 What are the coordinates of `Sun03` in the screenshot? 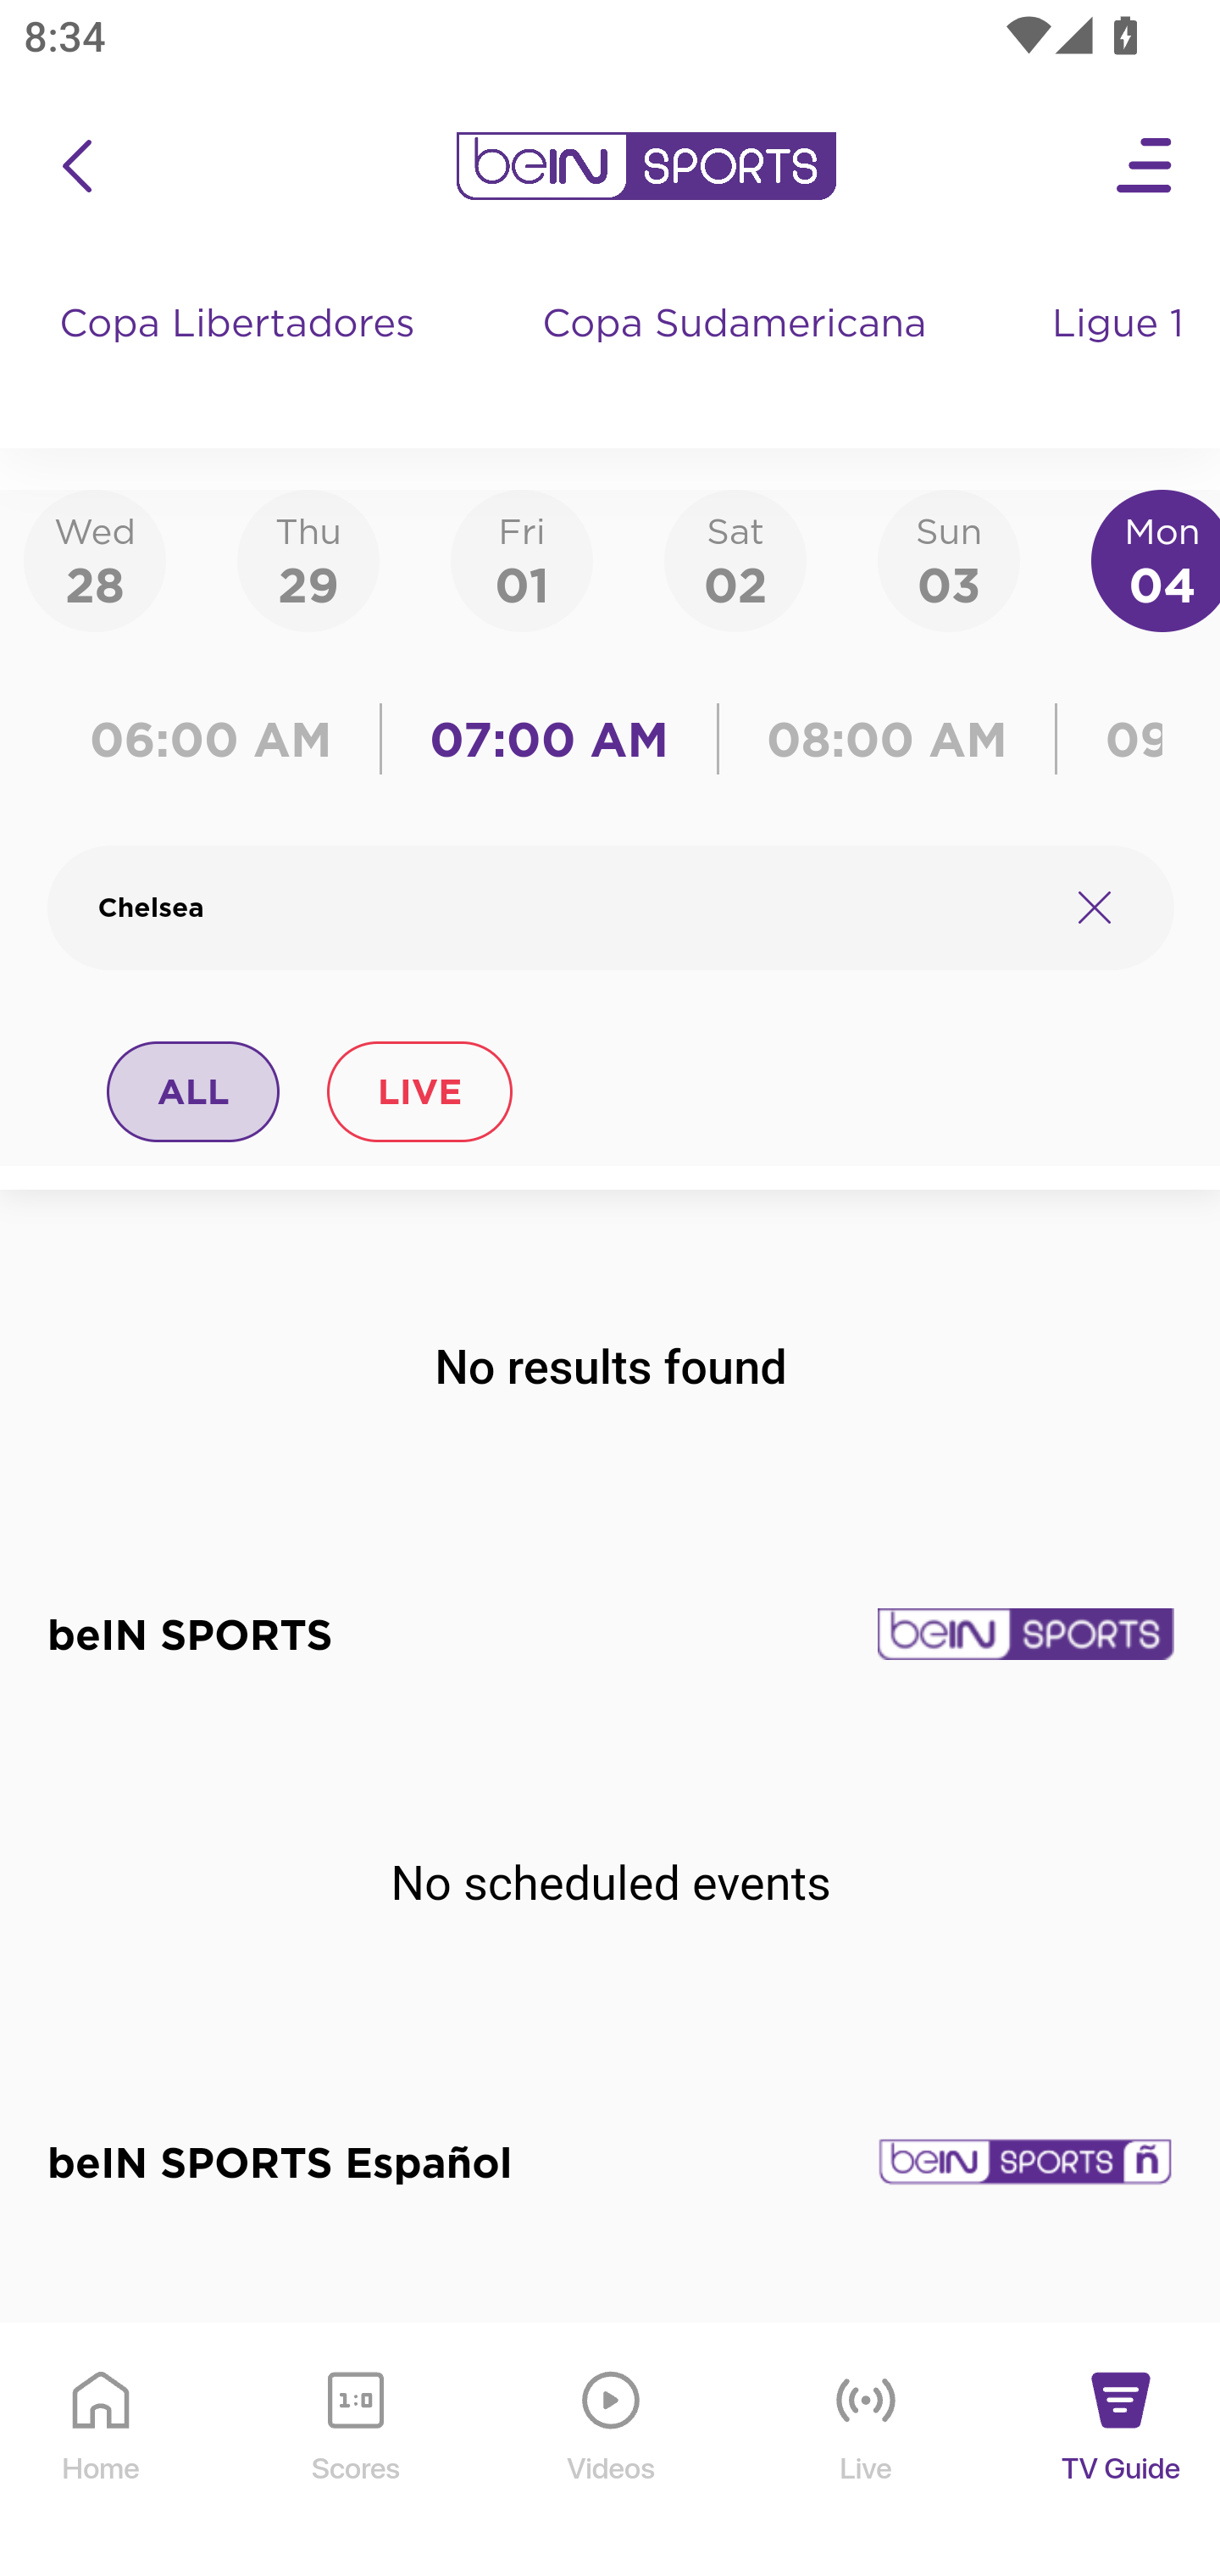 It's located at (949, 559).